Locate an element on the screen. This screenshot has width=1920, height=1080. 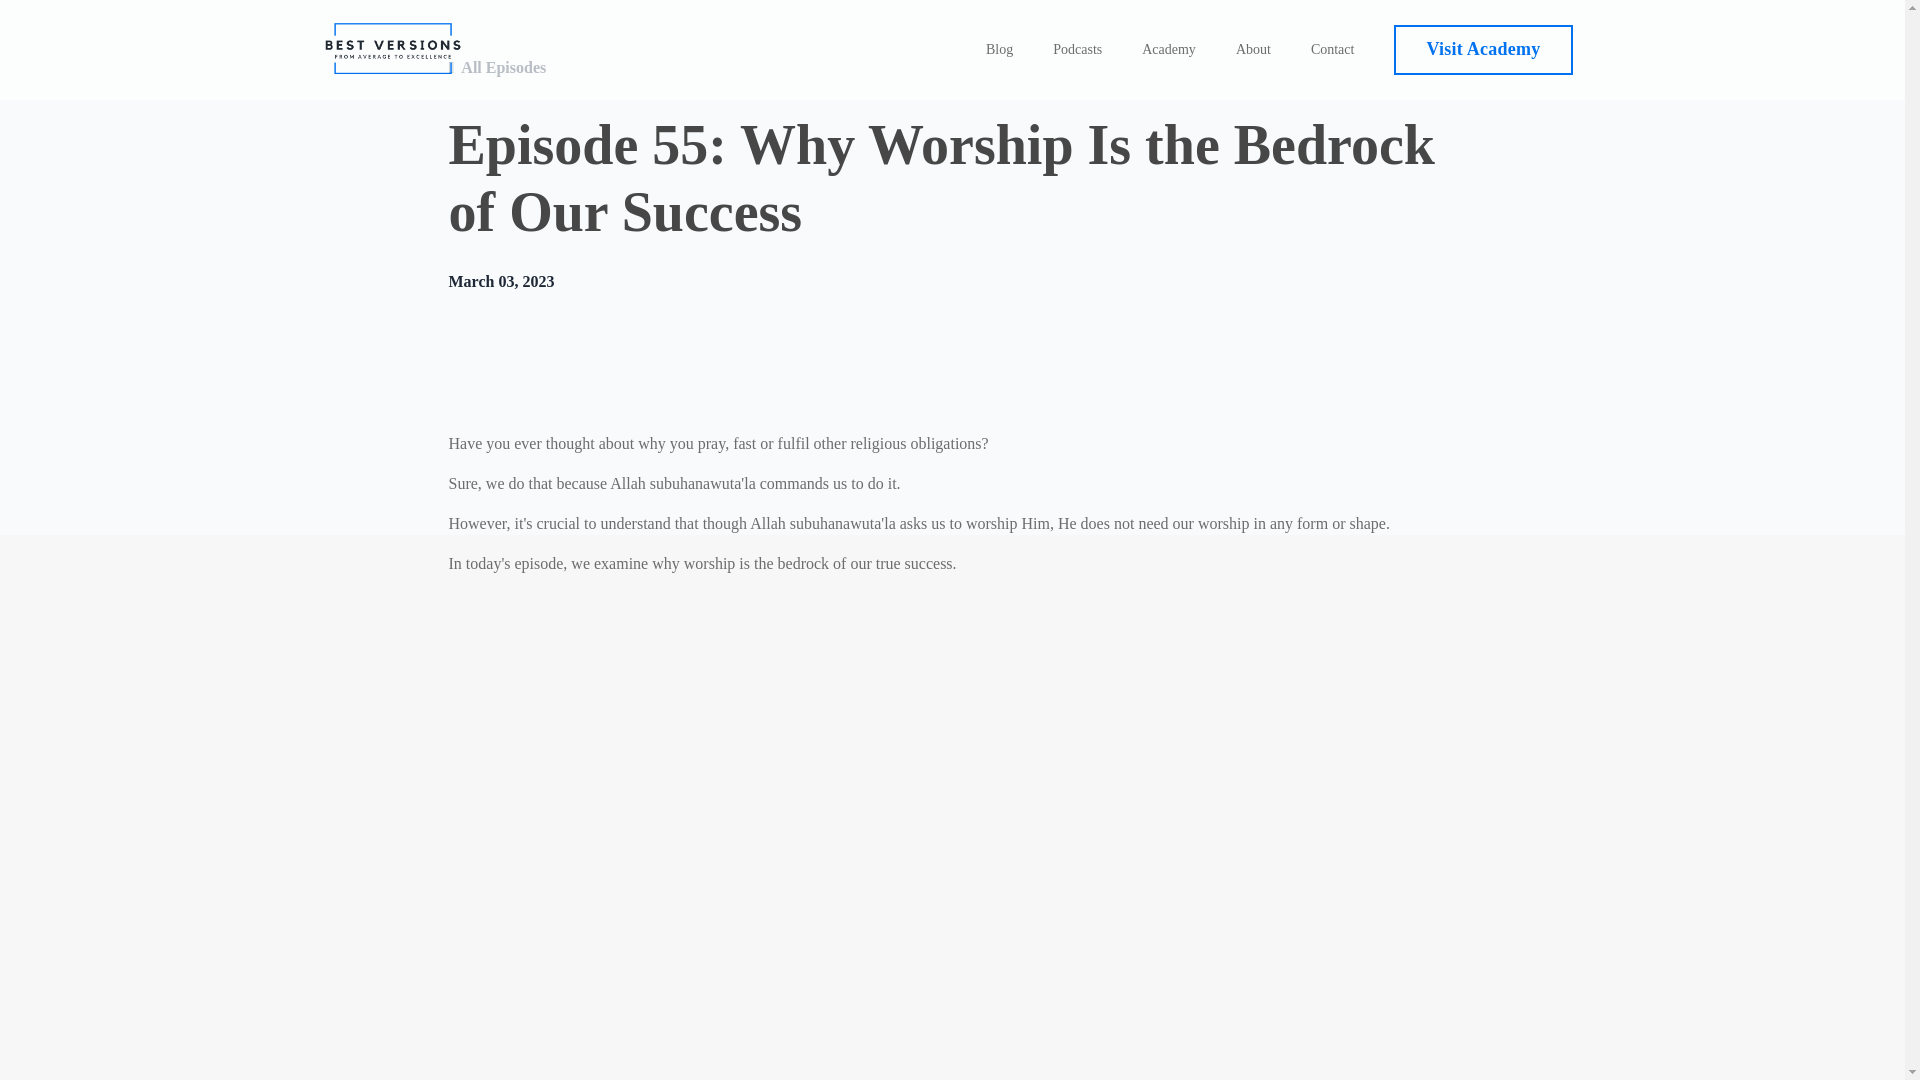
Blog is located at coordinates (1000, 49).